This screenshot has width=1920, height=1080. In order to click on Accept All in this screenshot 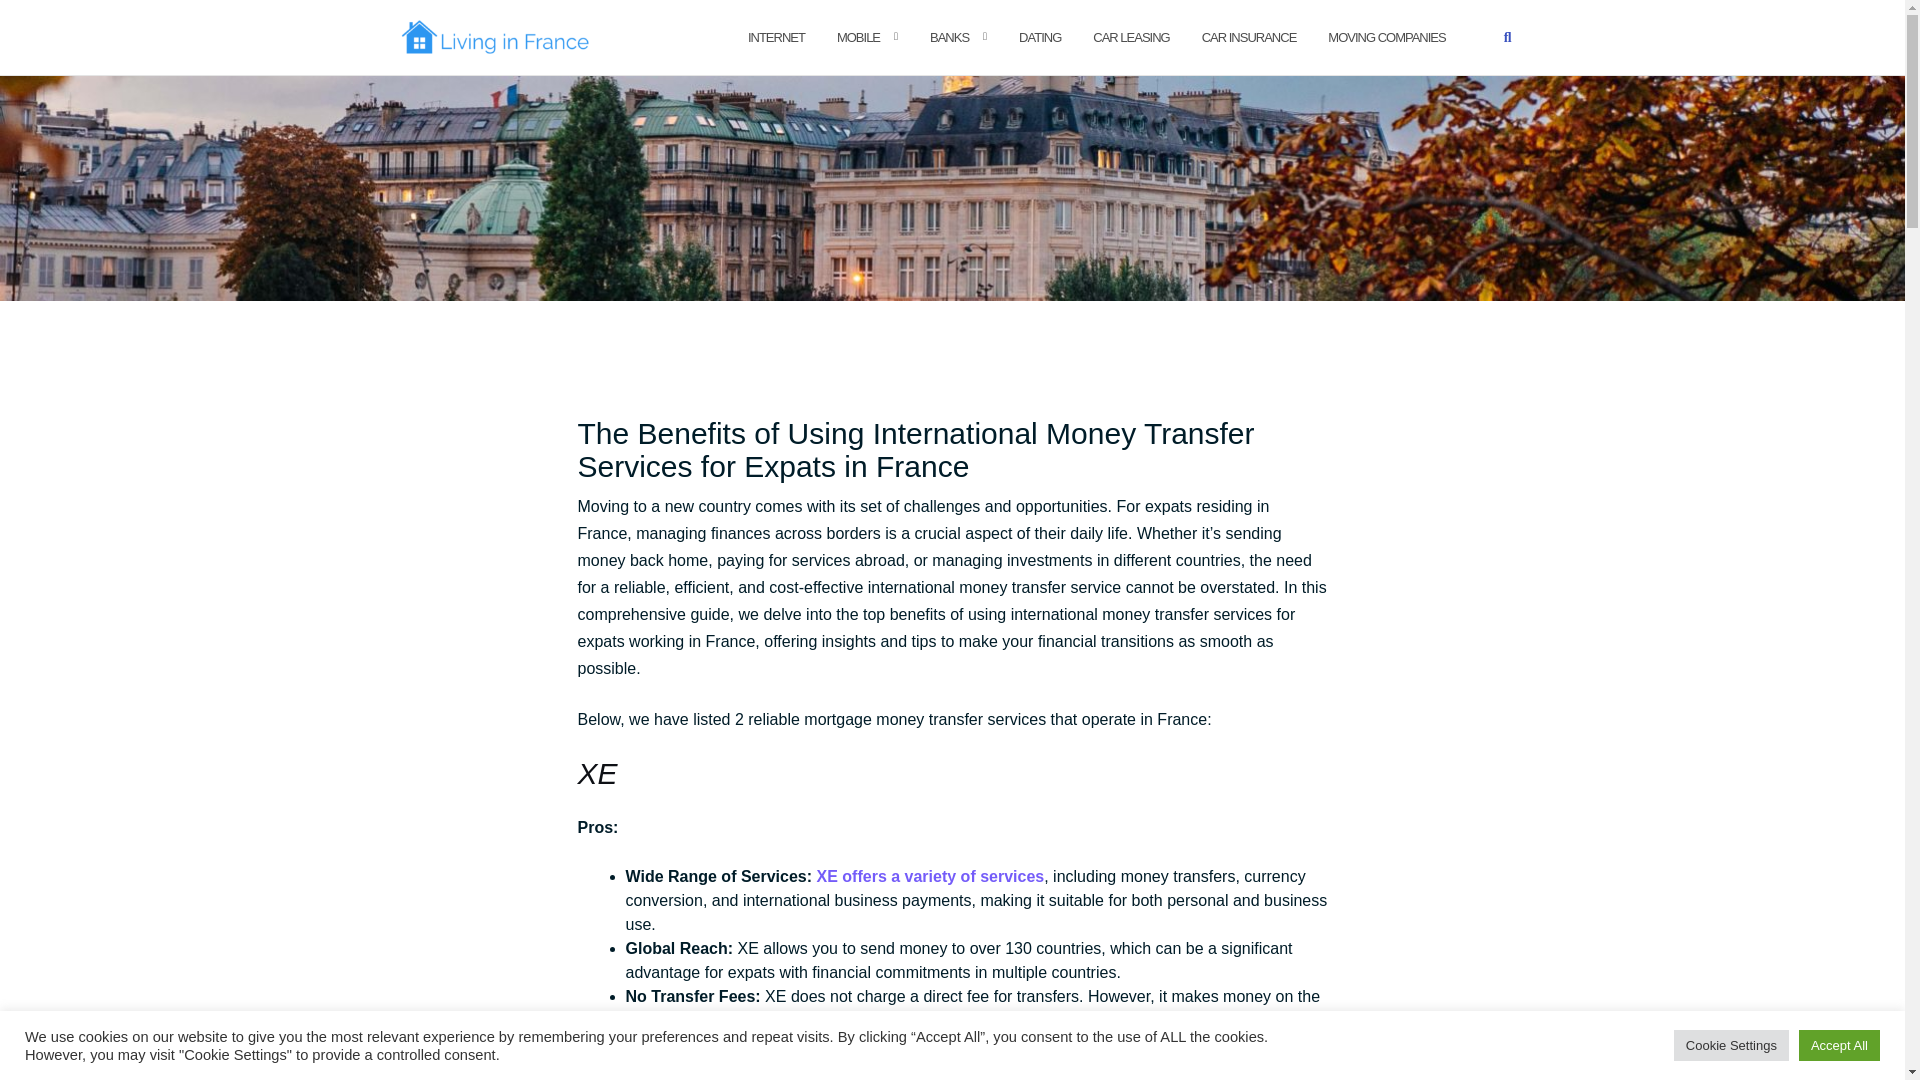, I will do `click(1839, 1045)`.